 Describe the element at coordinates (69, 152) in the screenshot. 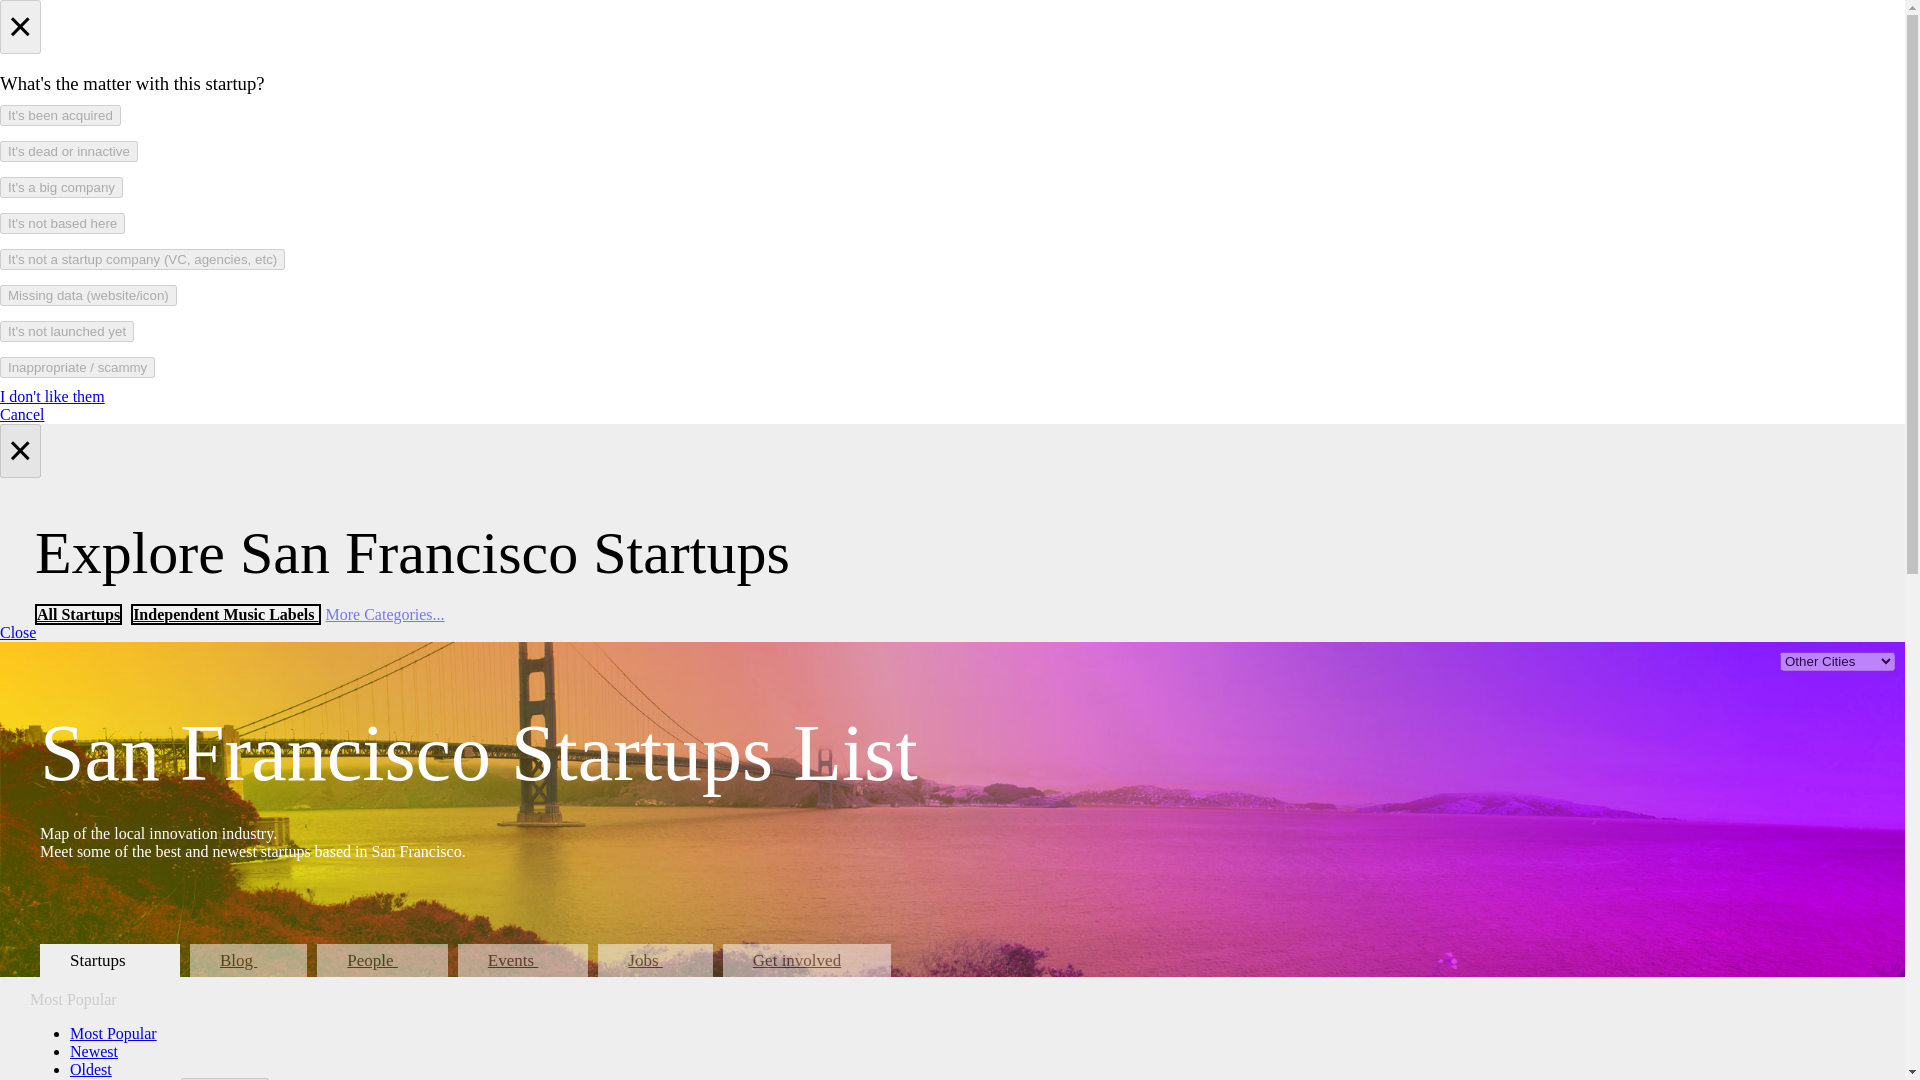

I see `It's dead or innactive` at that location.